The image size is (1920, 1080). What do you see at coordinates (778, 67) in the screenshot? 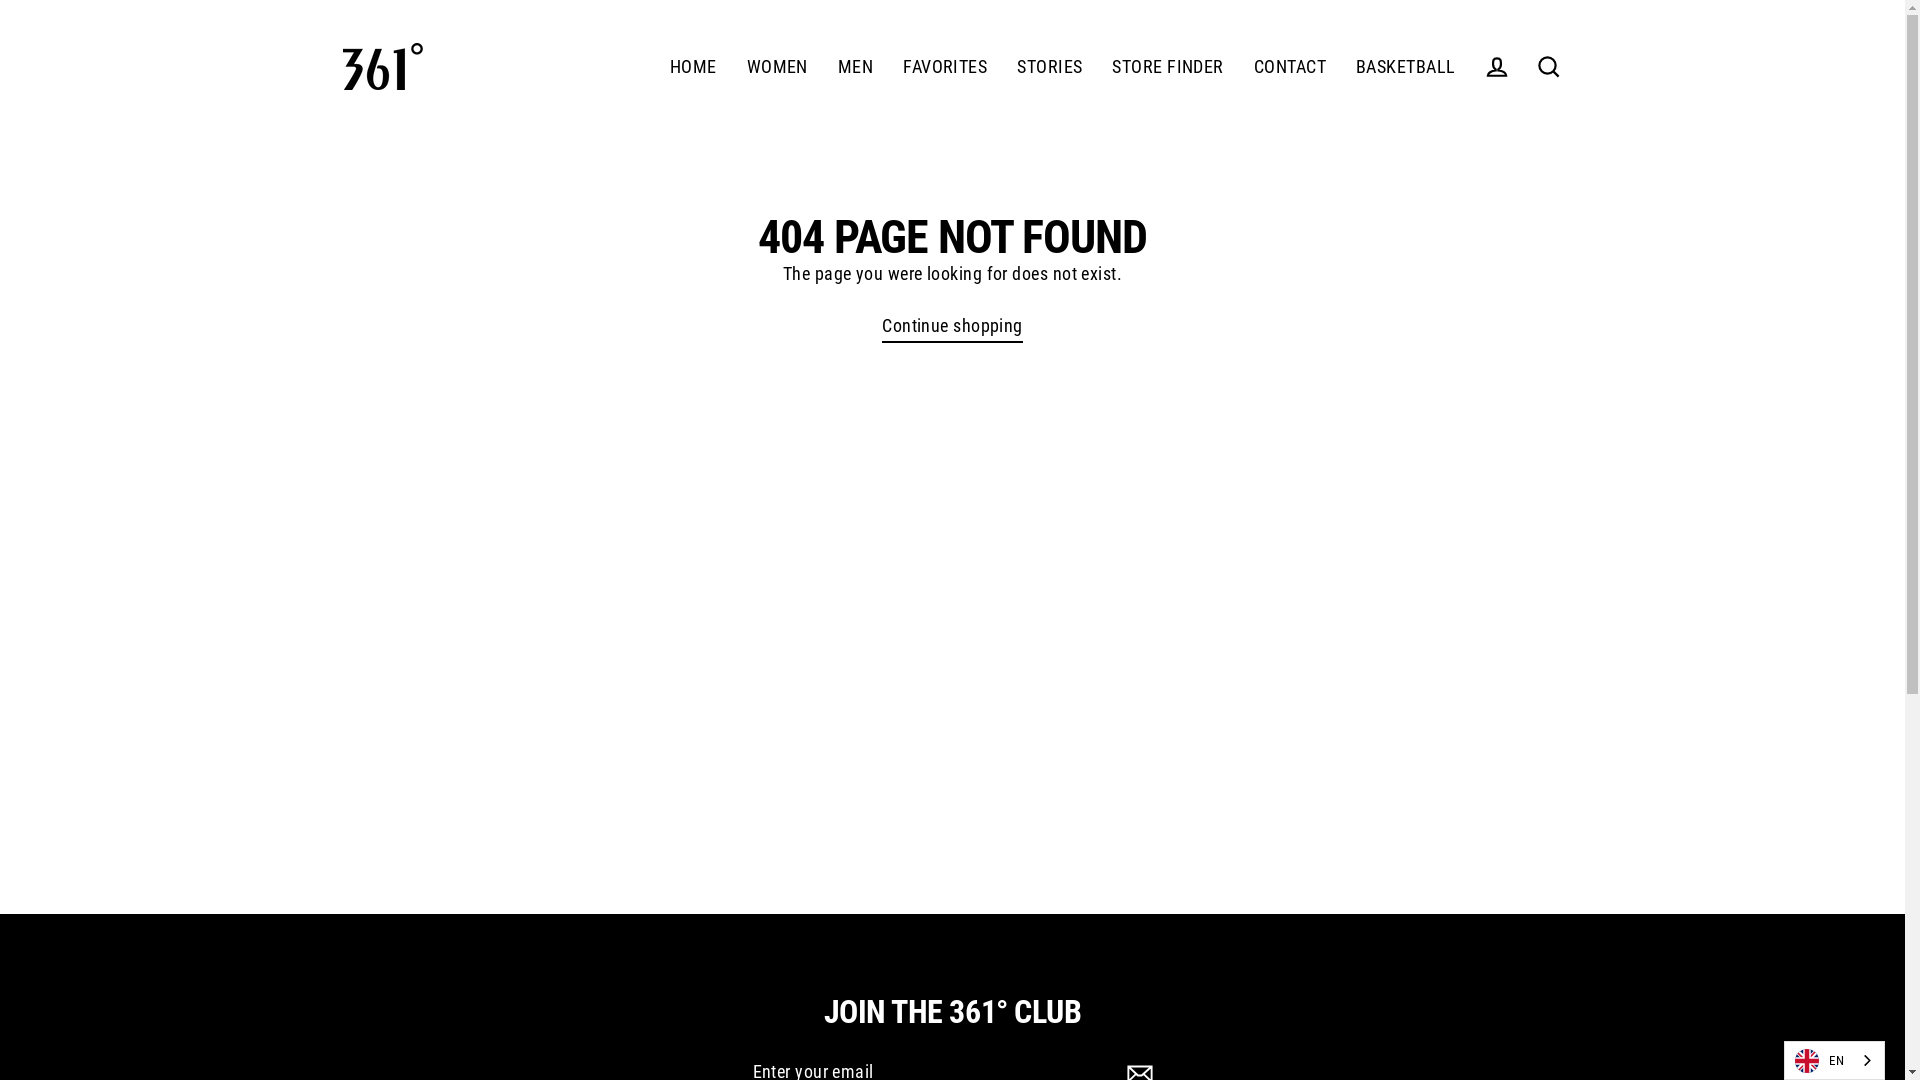
I see `WOMEN` at bounding box center [778, 67].